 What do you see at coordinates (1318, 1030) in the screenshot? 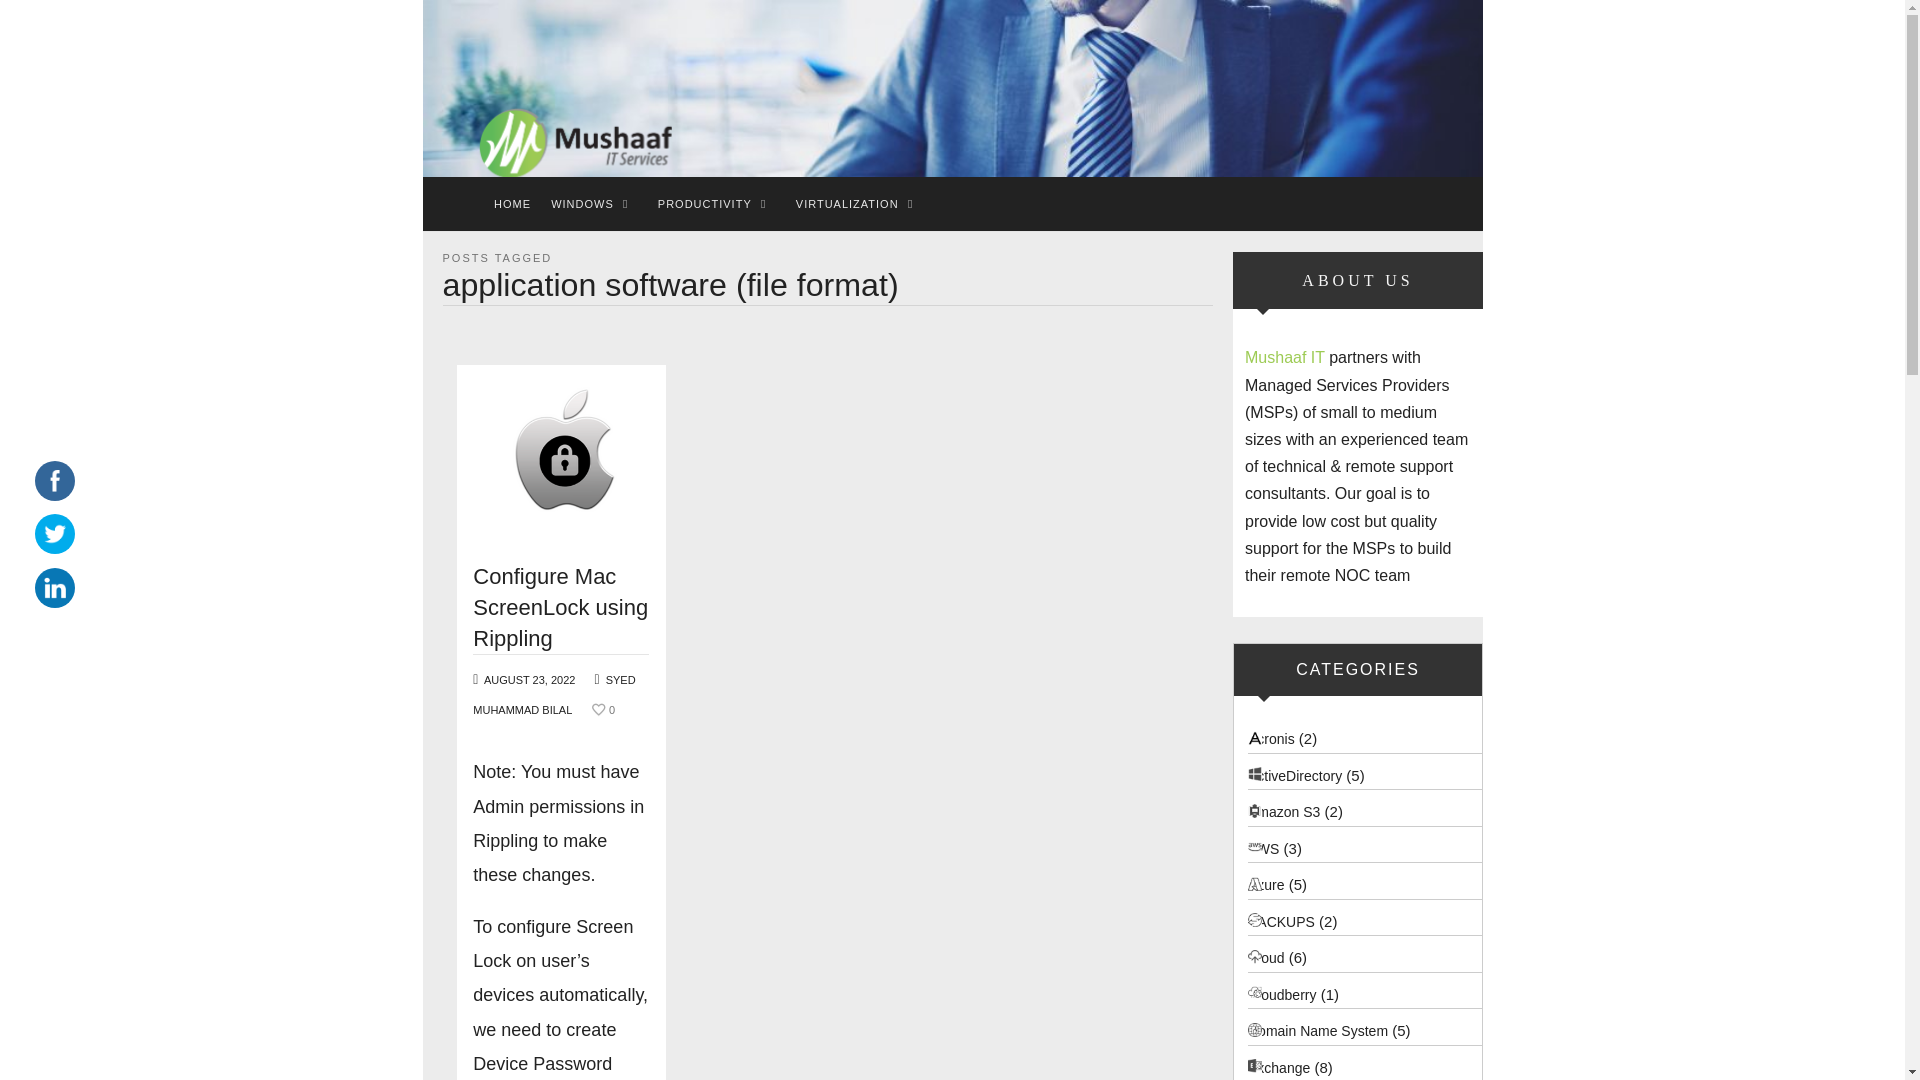
I see `Domain Name System` at bounding box center [1318, 1030].